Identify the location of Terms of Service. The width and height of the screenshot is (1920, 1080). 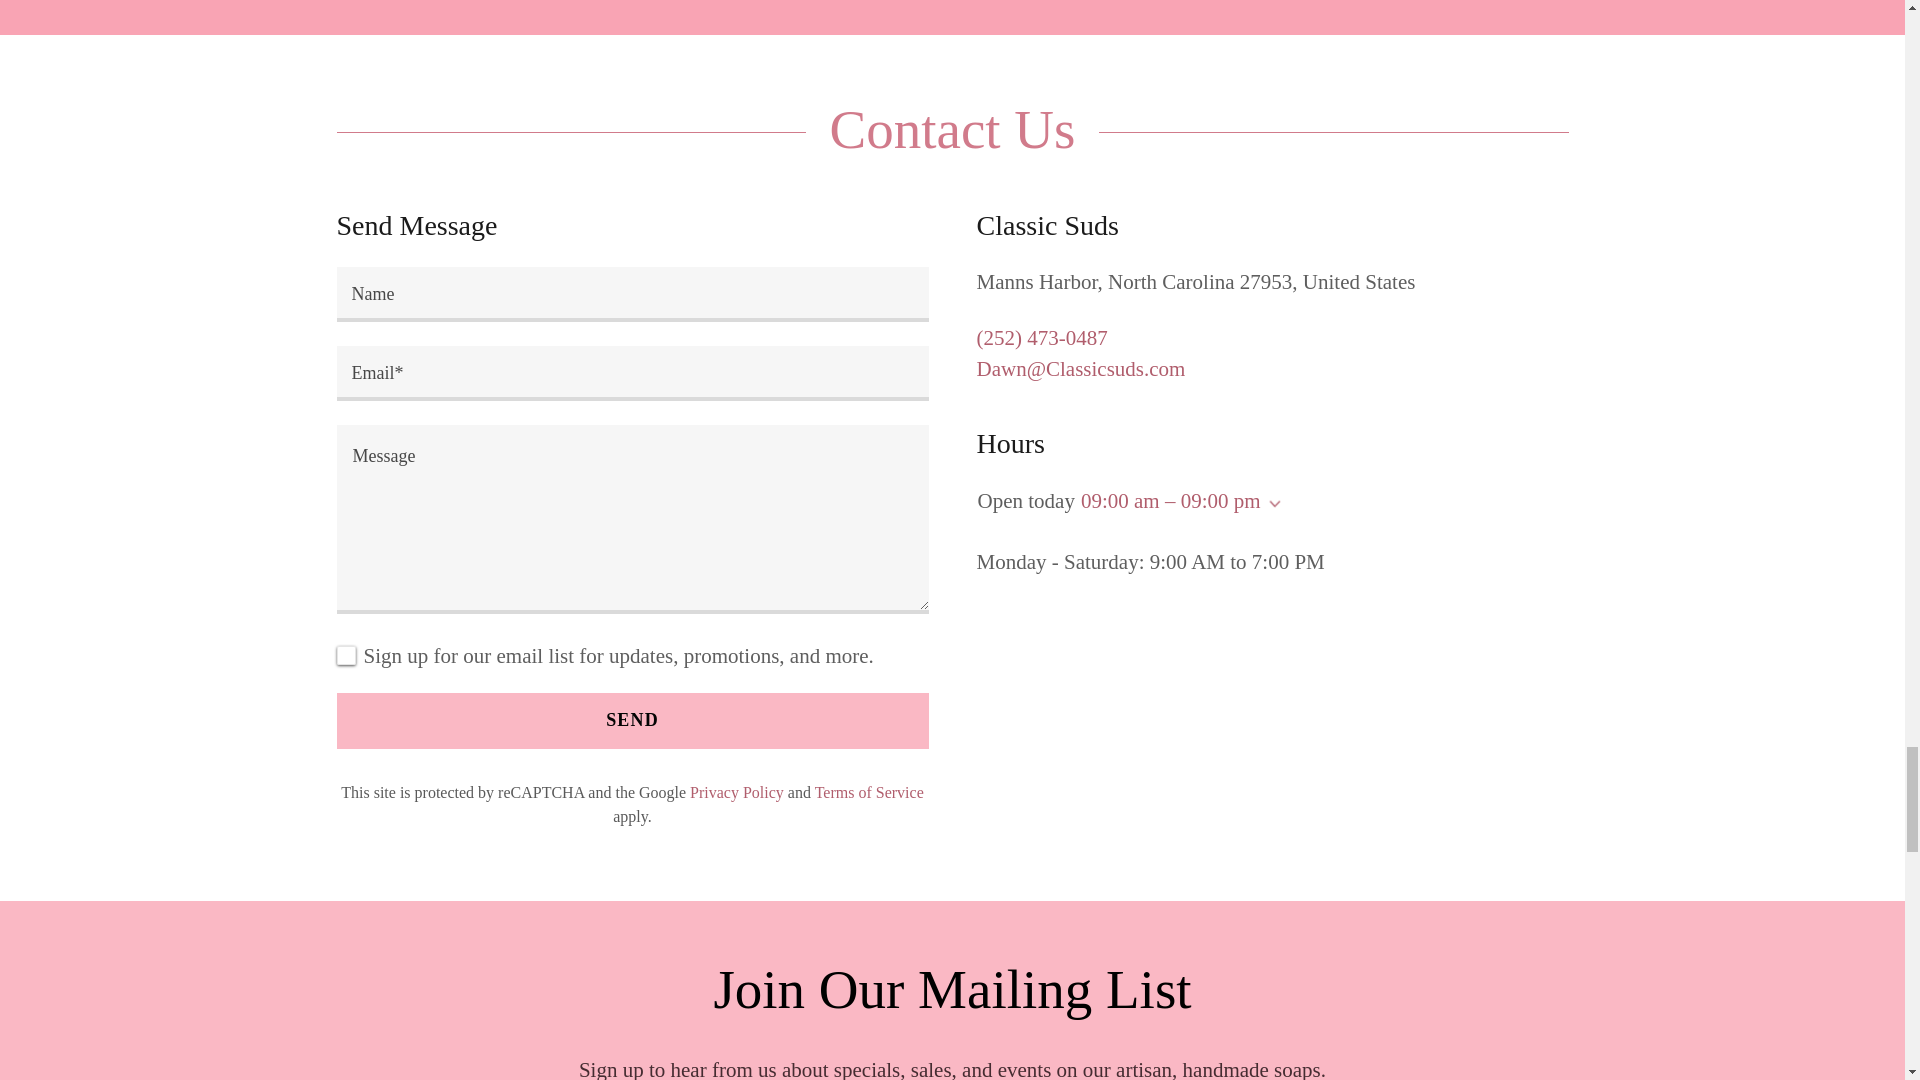
(868, 792).